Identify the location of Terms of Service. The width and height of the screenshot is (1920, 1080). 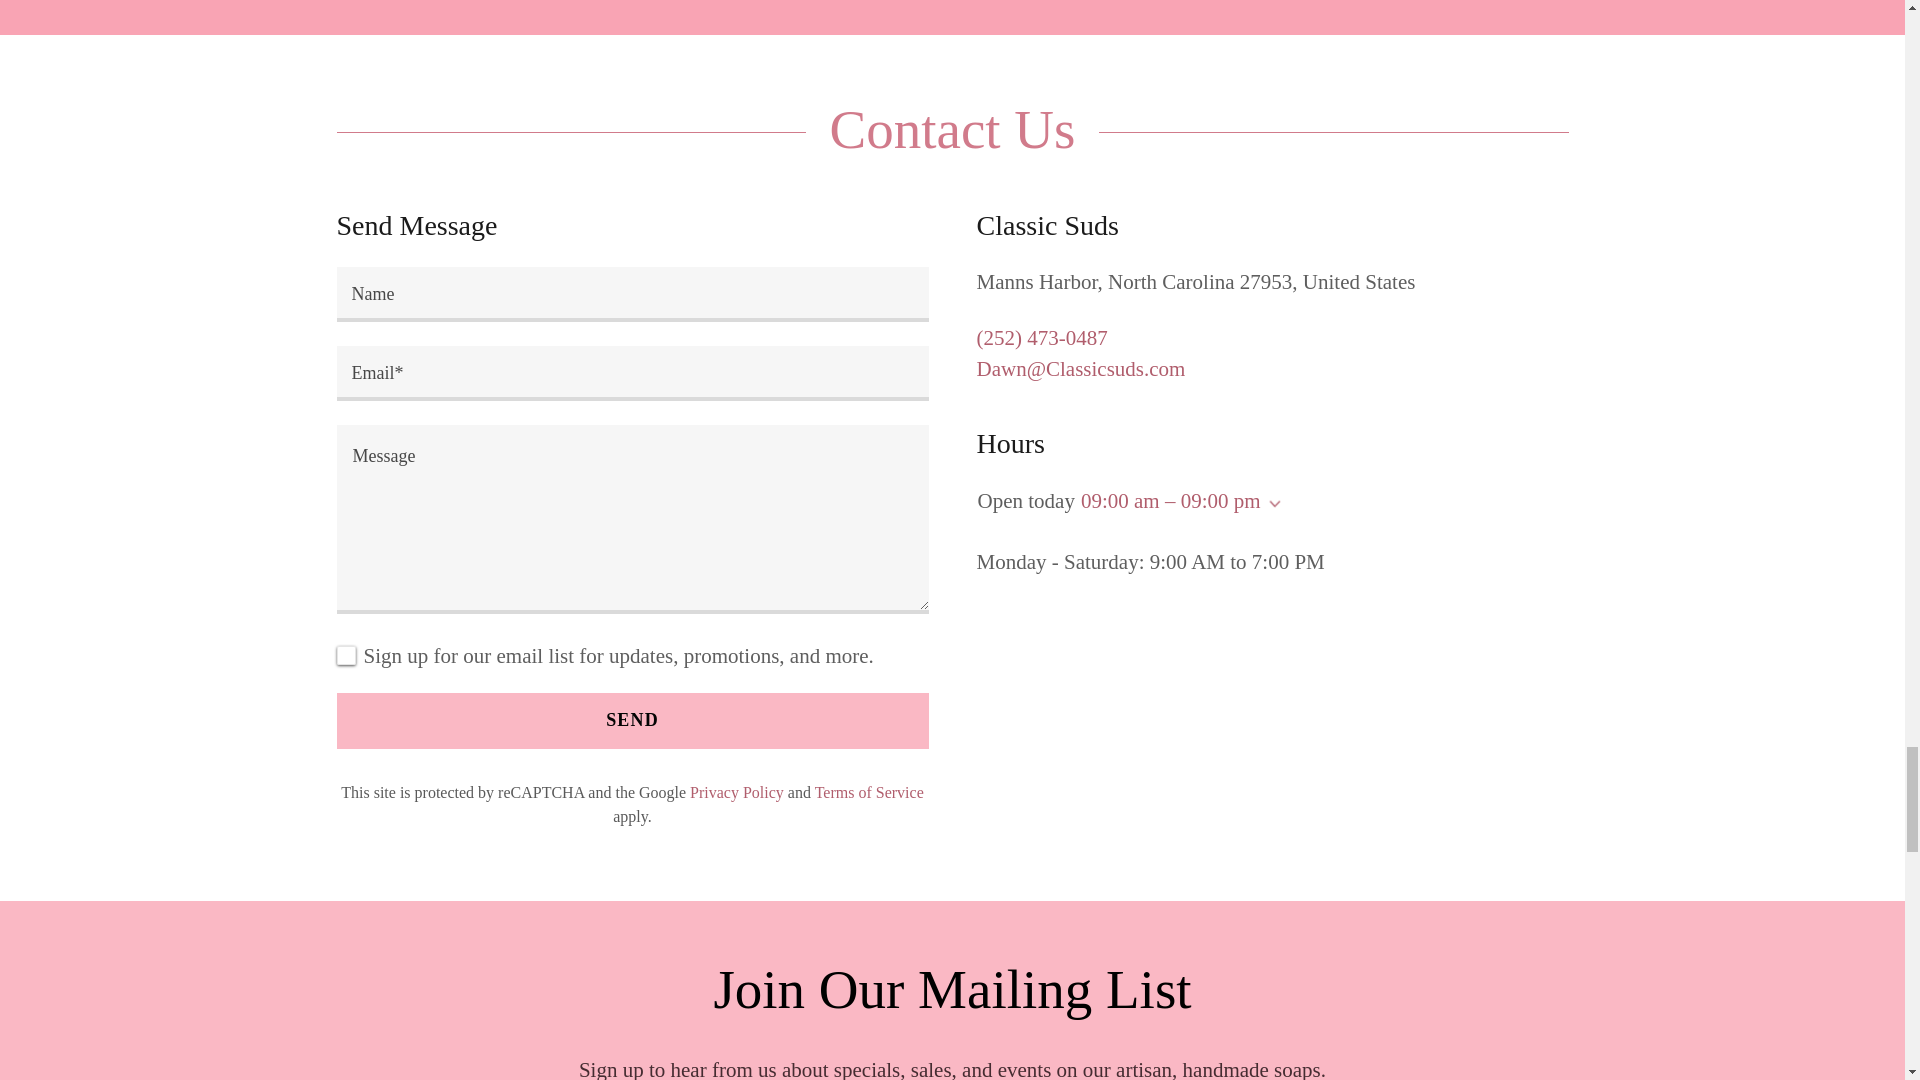
(868, 792).